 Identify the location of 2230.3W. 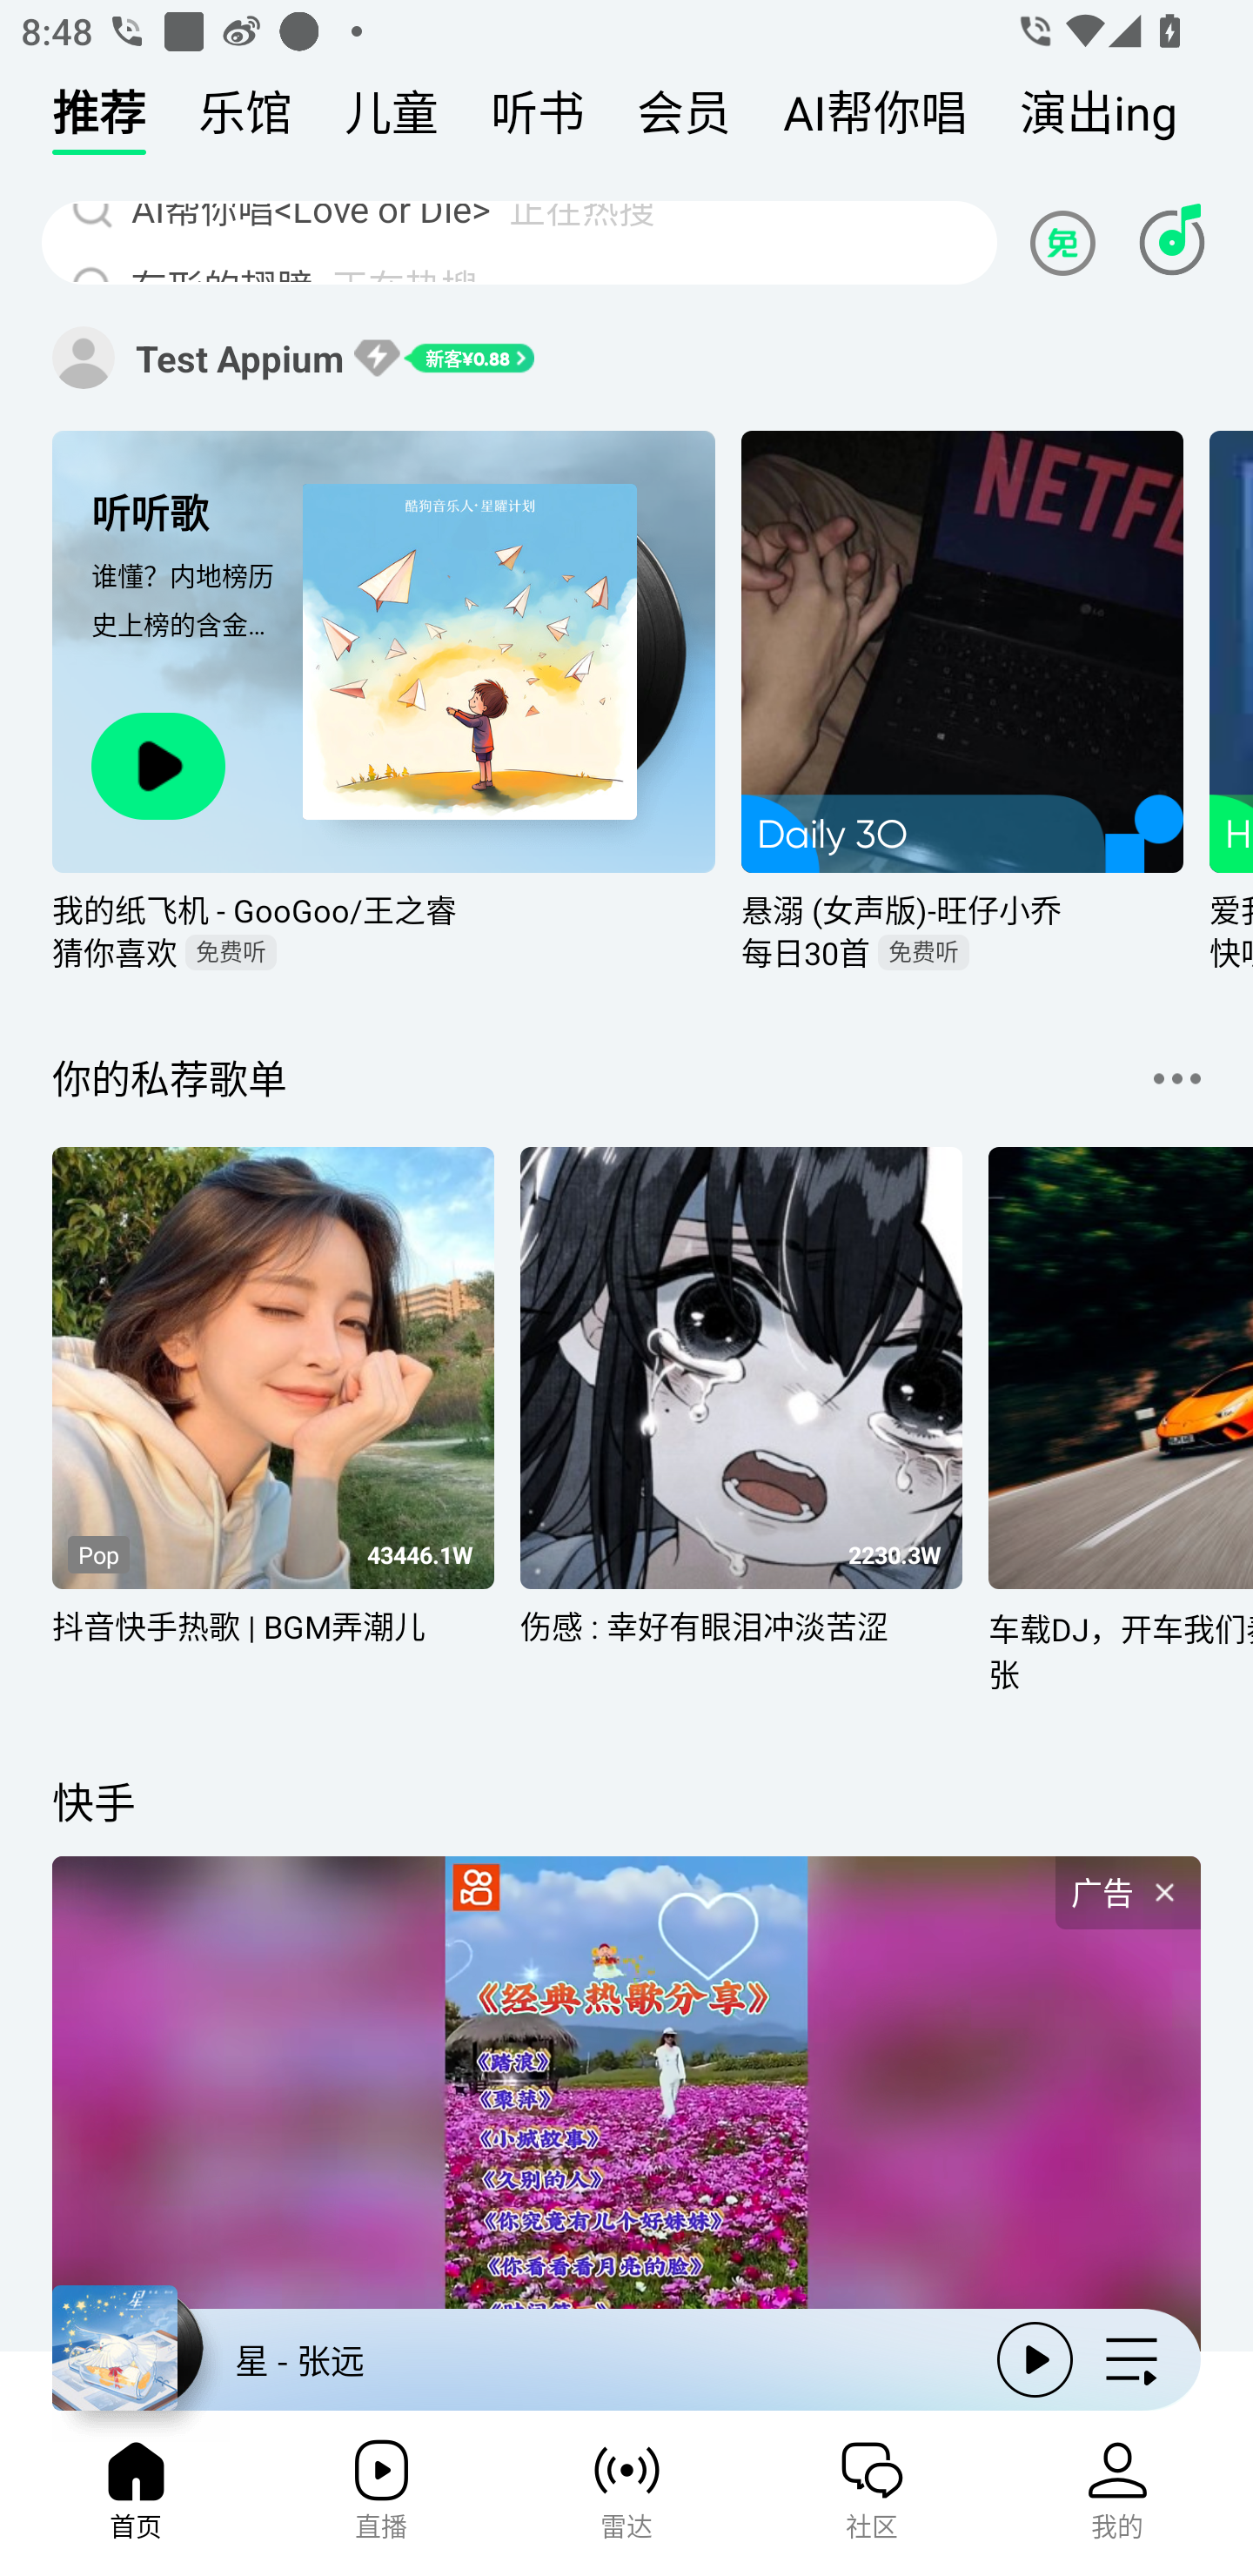
(895, 1556).